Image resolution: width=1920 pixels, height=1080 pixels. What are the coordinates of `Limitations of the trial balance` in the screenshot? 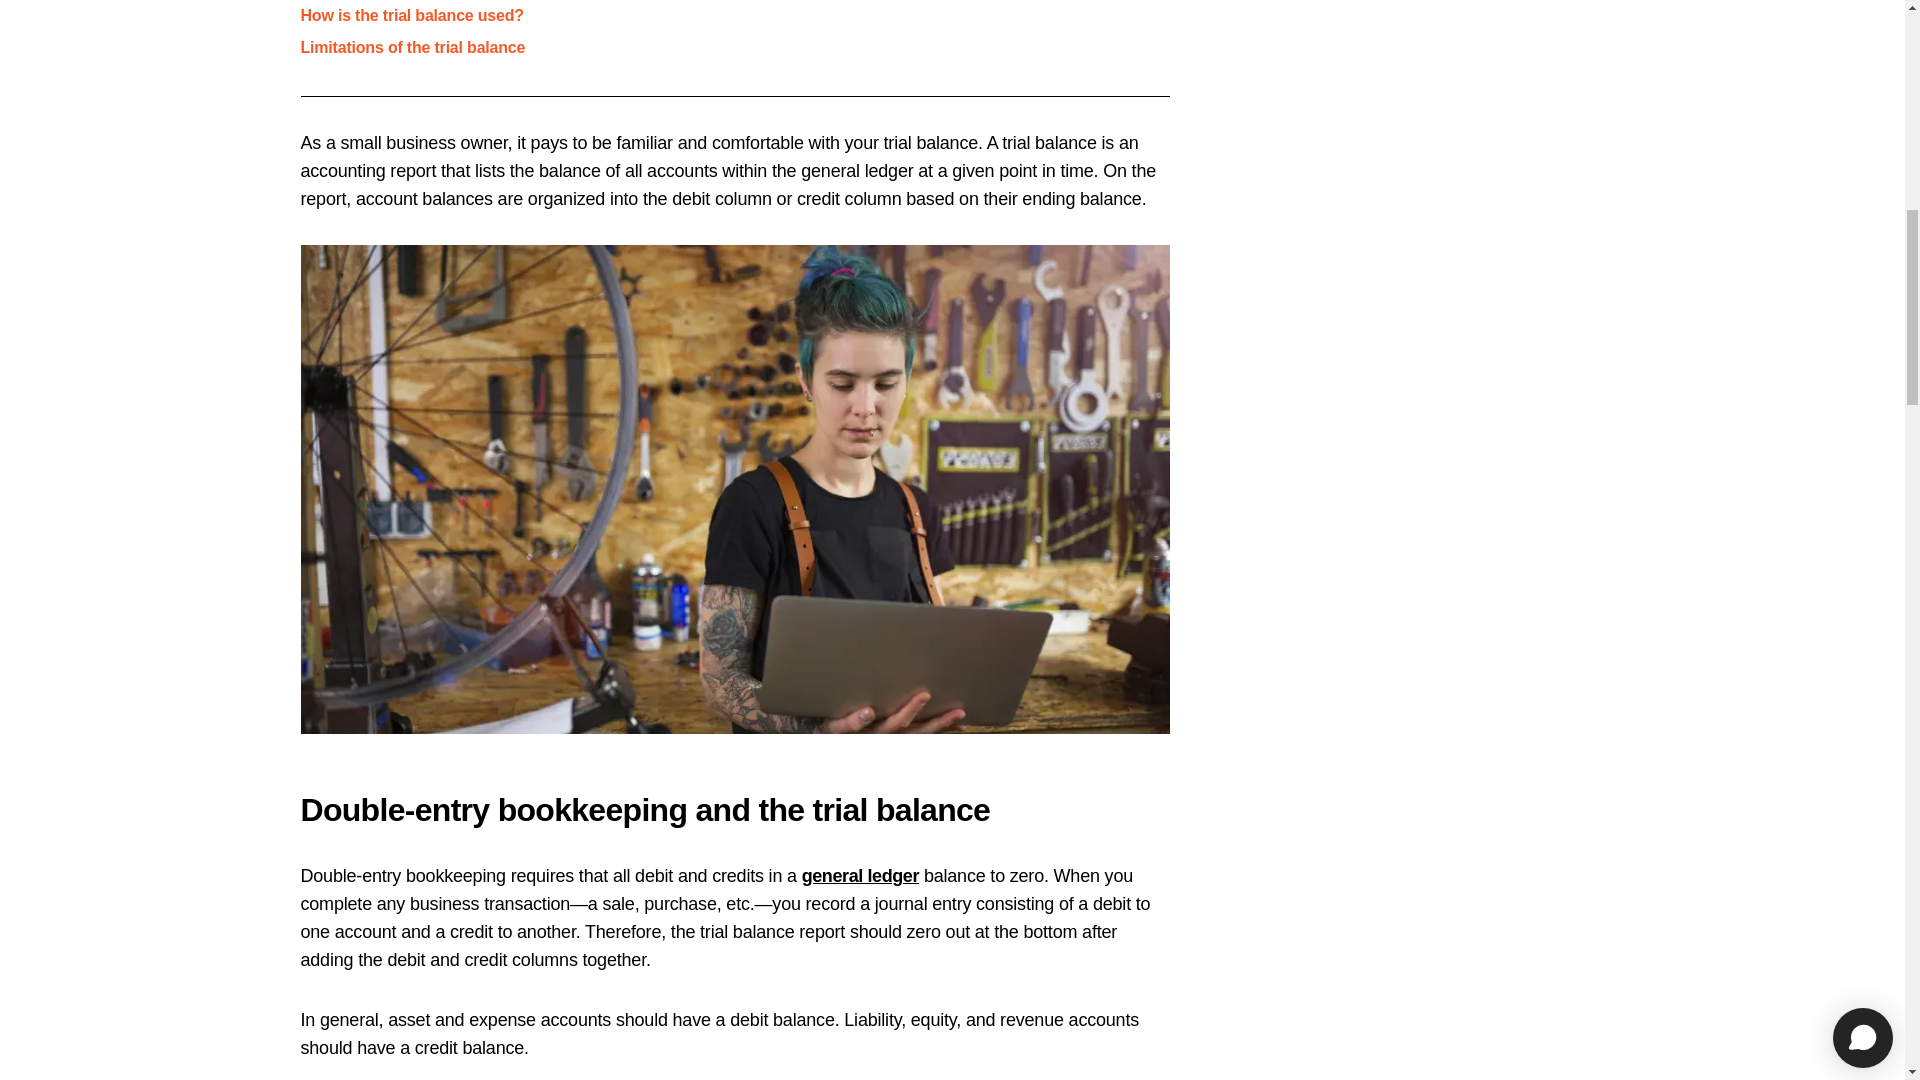 It's located at (412, 47).